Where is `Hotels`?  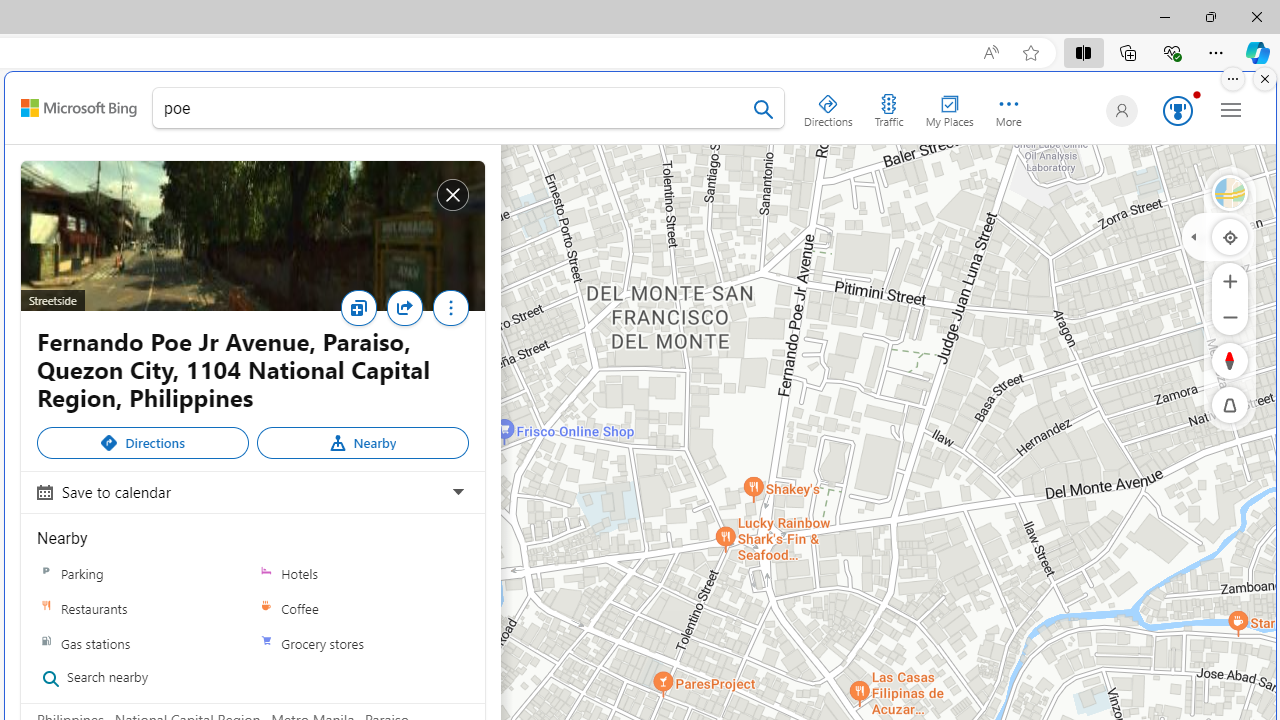
Hotels is located at coordinates (362, 573).